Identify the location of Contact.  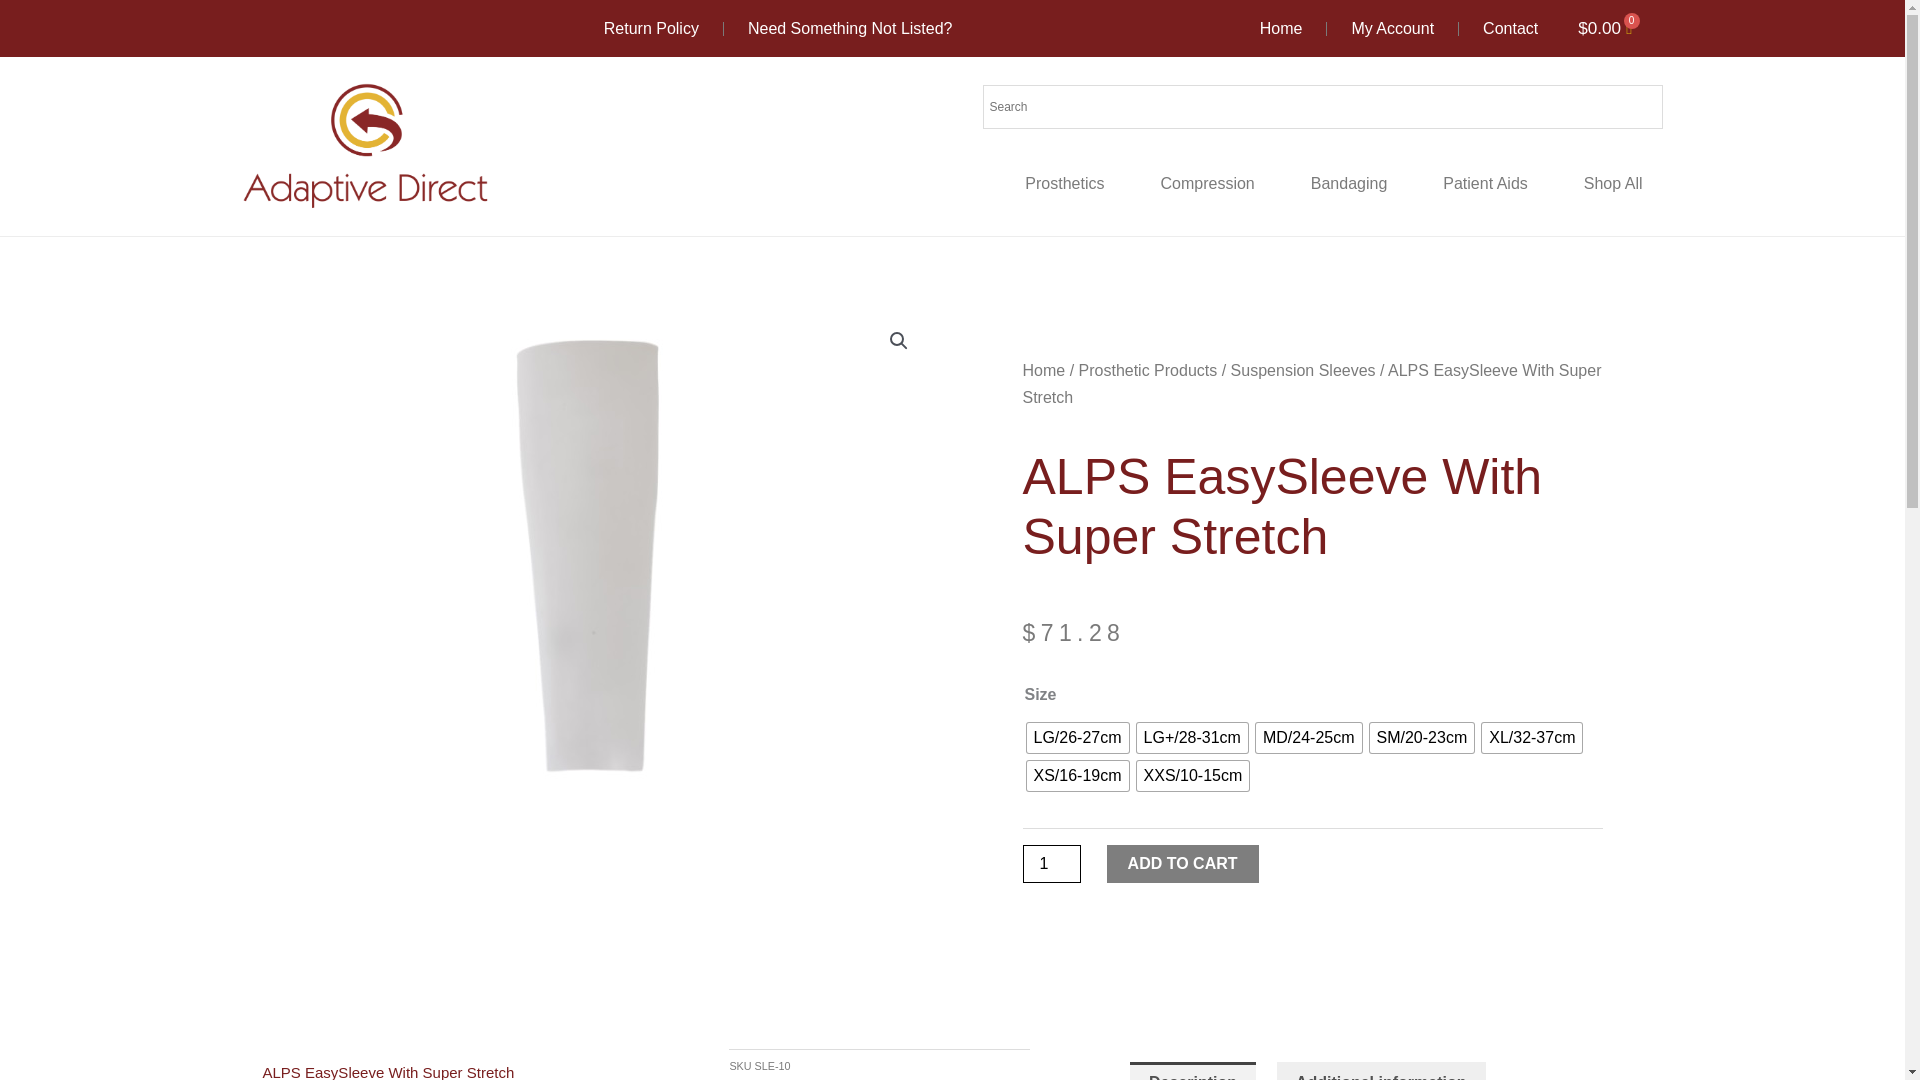
(1510, 29).